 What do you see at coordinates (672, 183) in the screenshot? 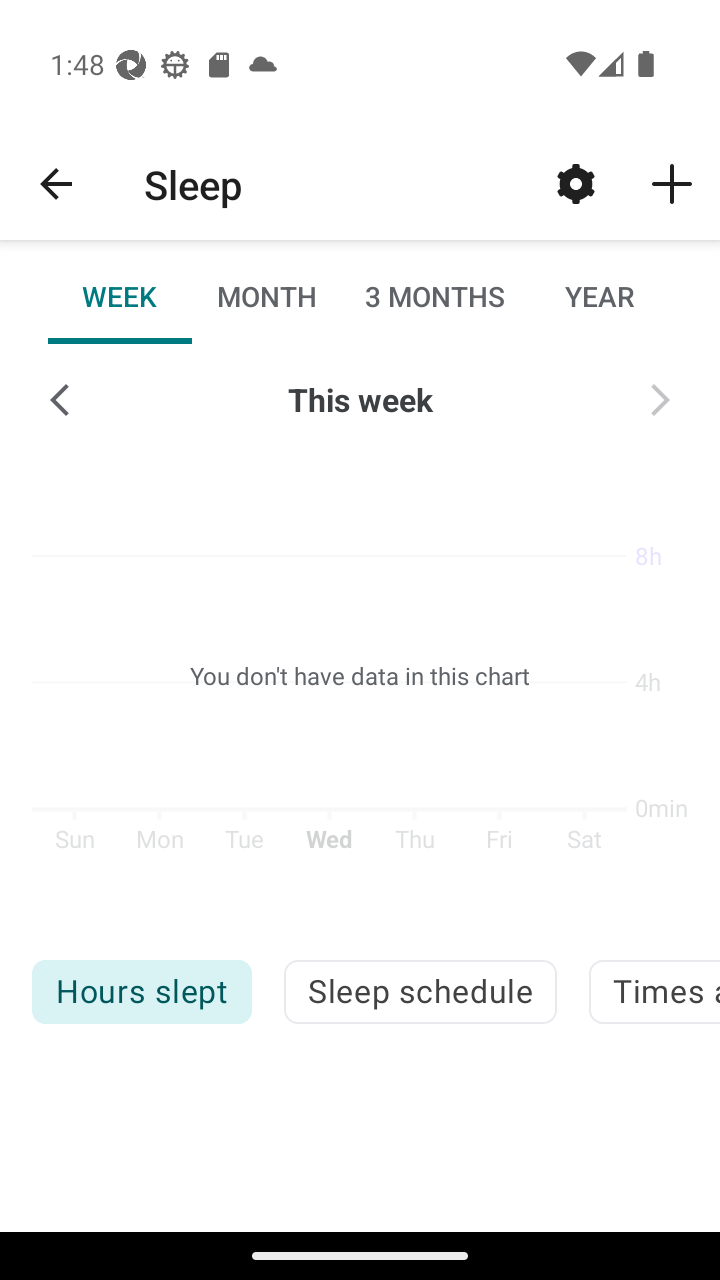
I see `Tap to track sleep or
 log a past record` at bounding box center [672, 183].